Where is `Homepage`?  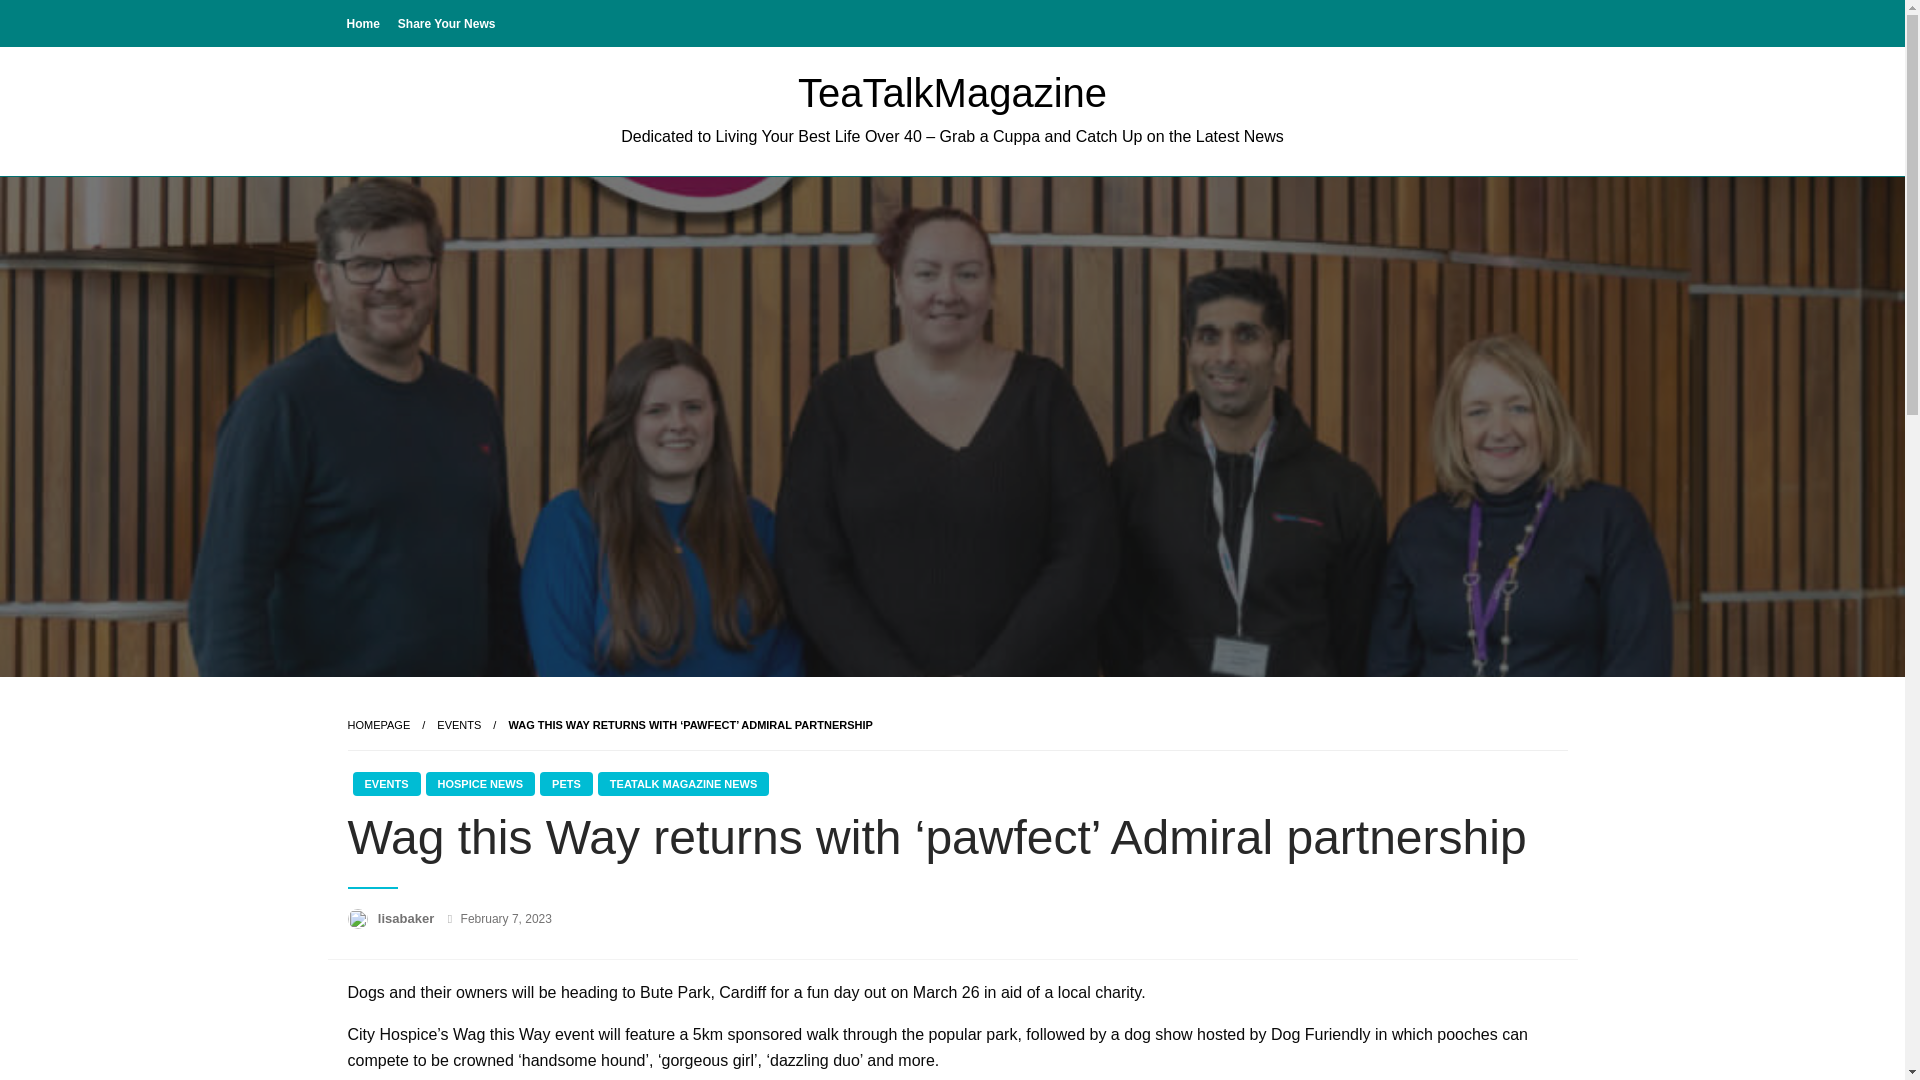
Homepage is located at coordinates (378, 725).